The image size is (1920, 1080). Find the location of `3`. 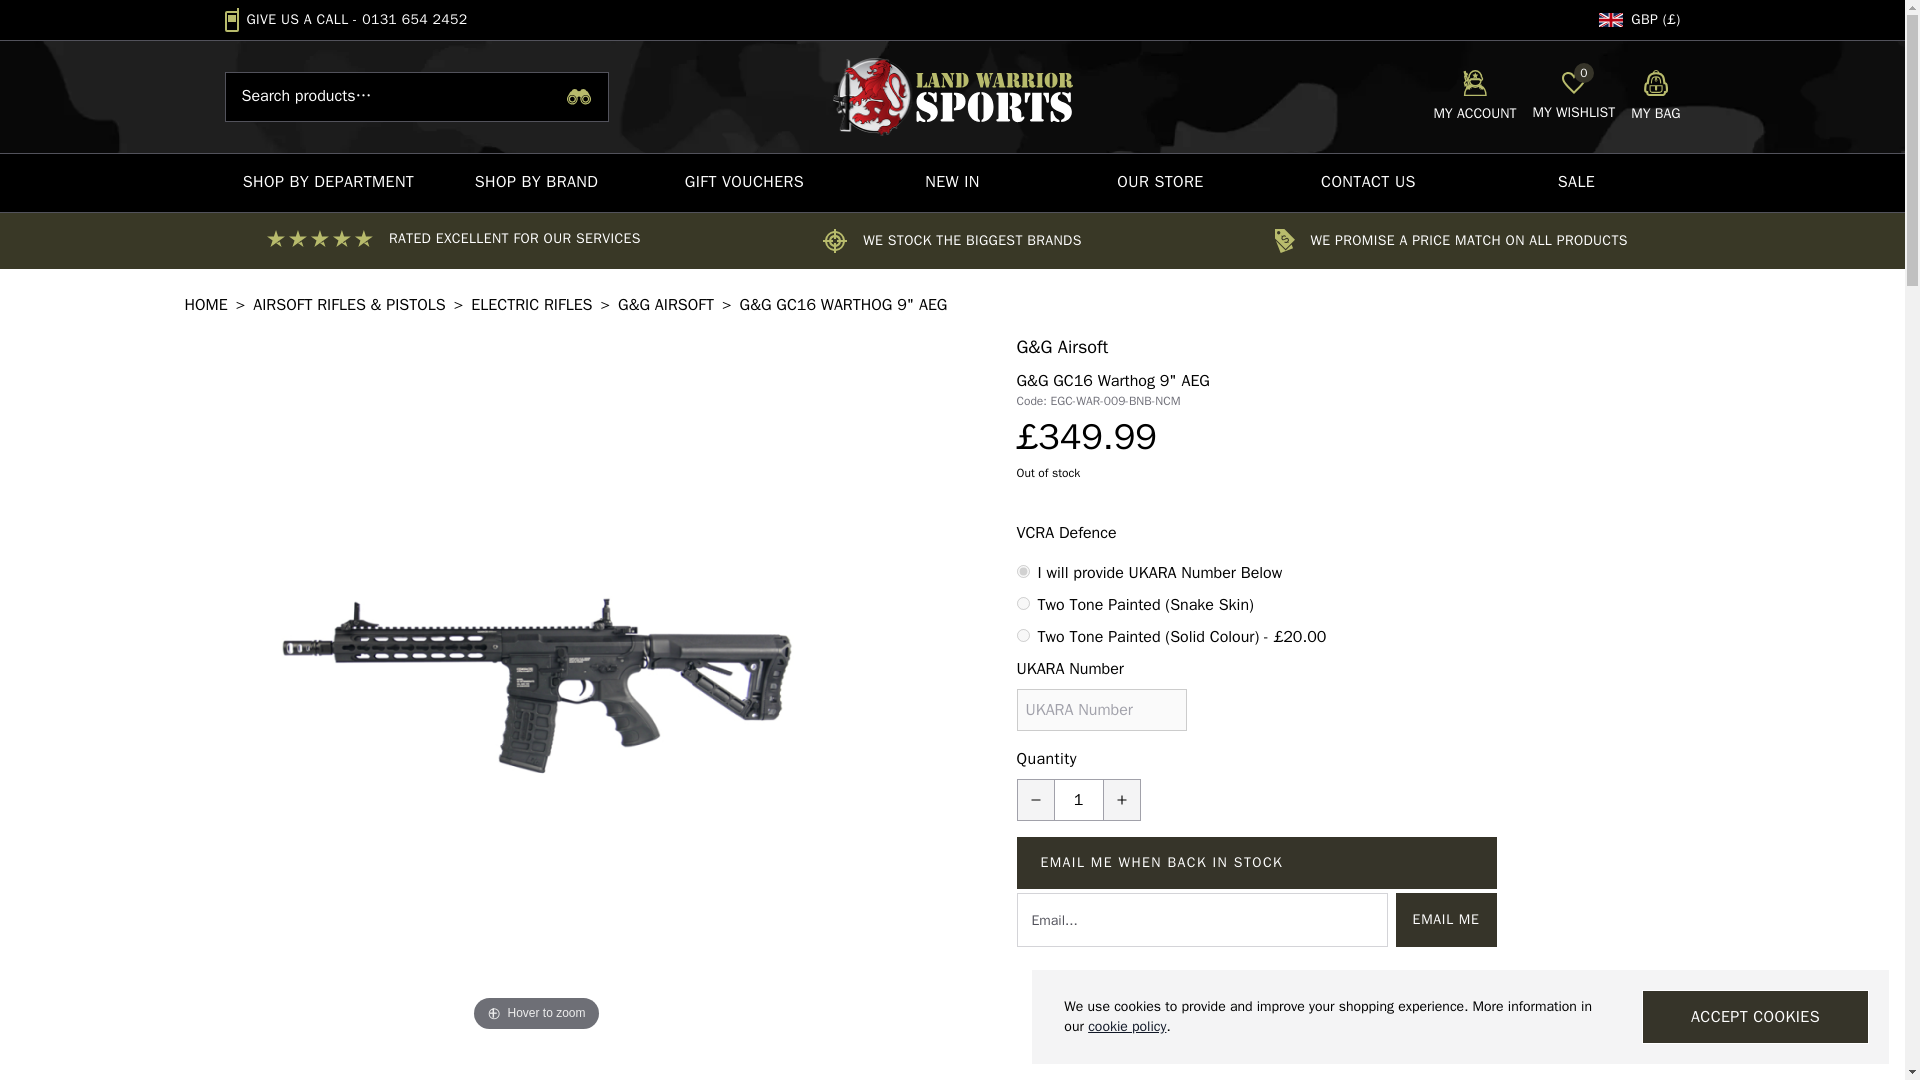

3 is located at coordinates (414, 19).